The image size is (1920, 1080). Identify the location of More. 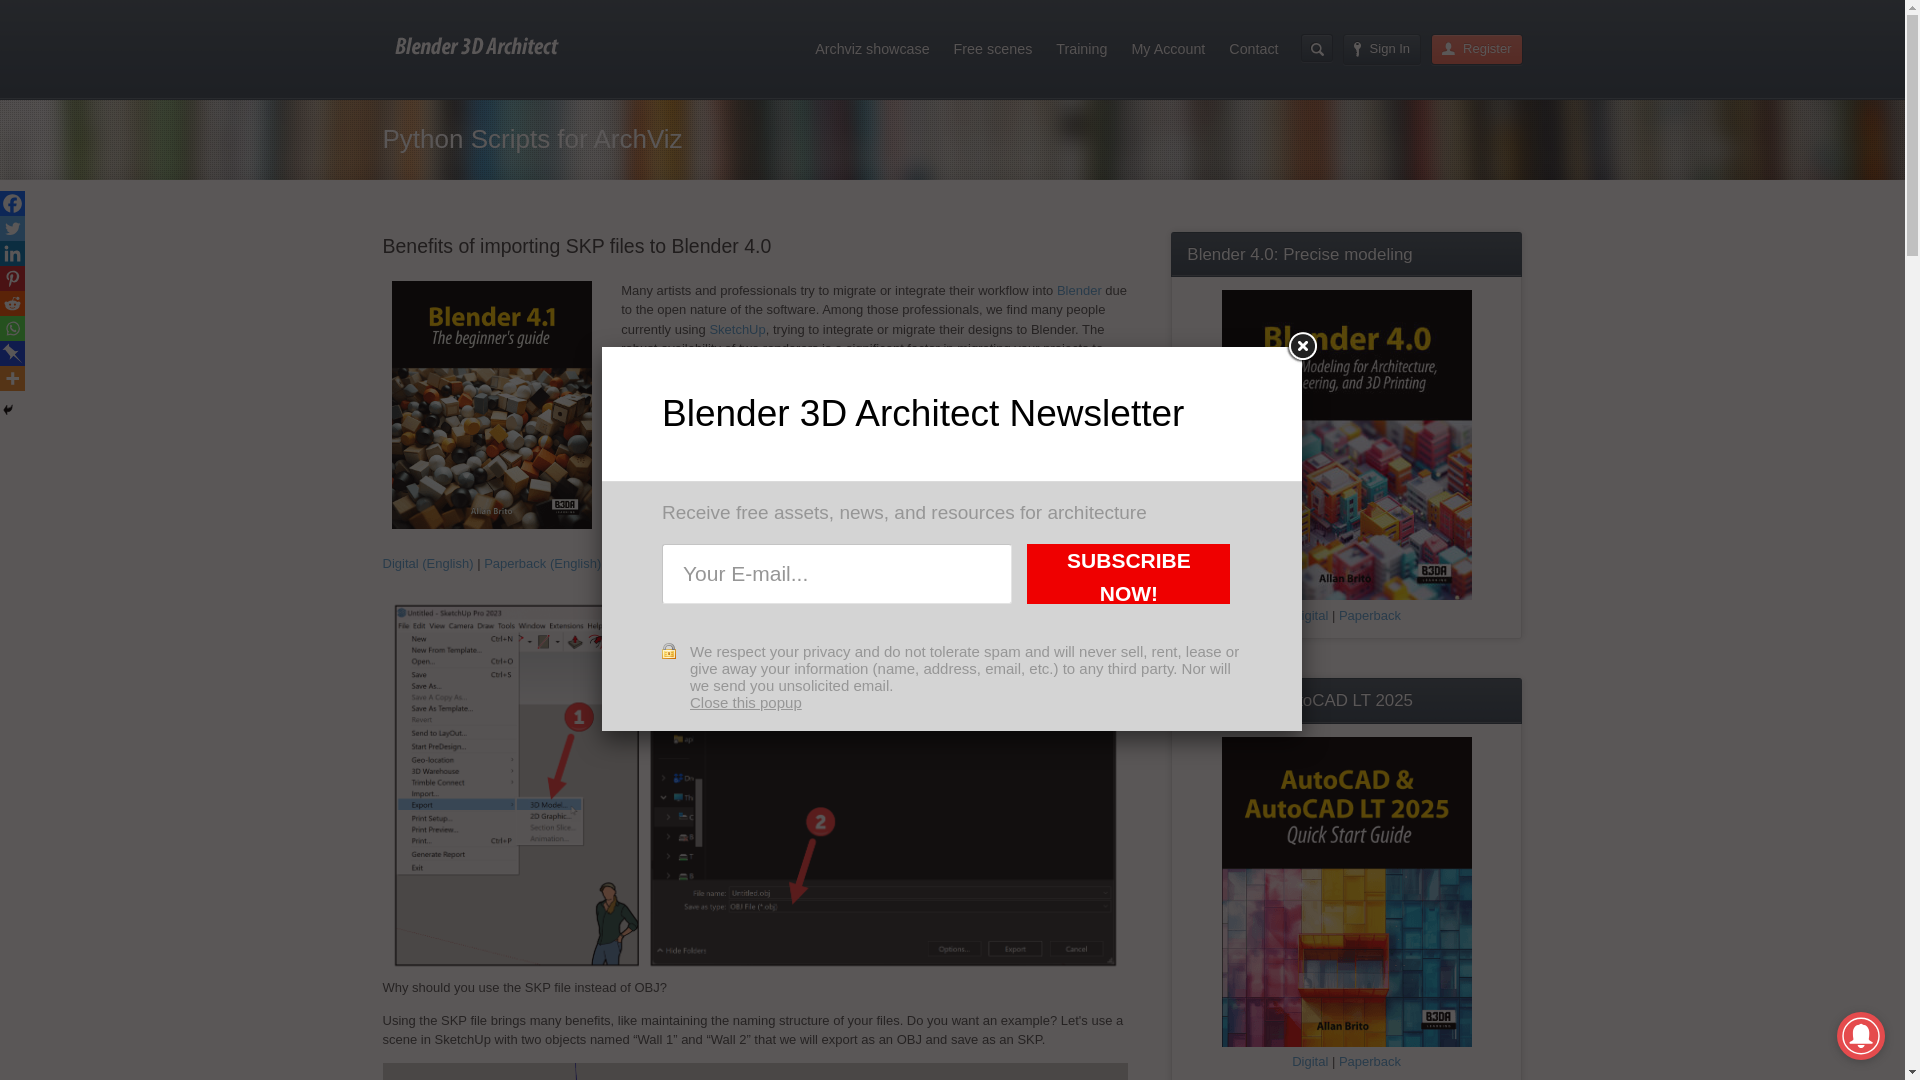
(12, 378).